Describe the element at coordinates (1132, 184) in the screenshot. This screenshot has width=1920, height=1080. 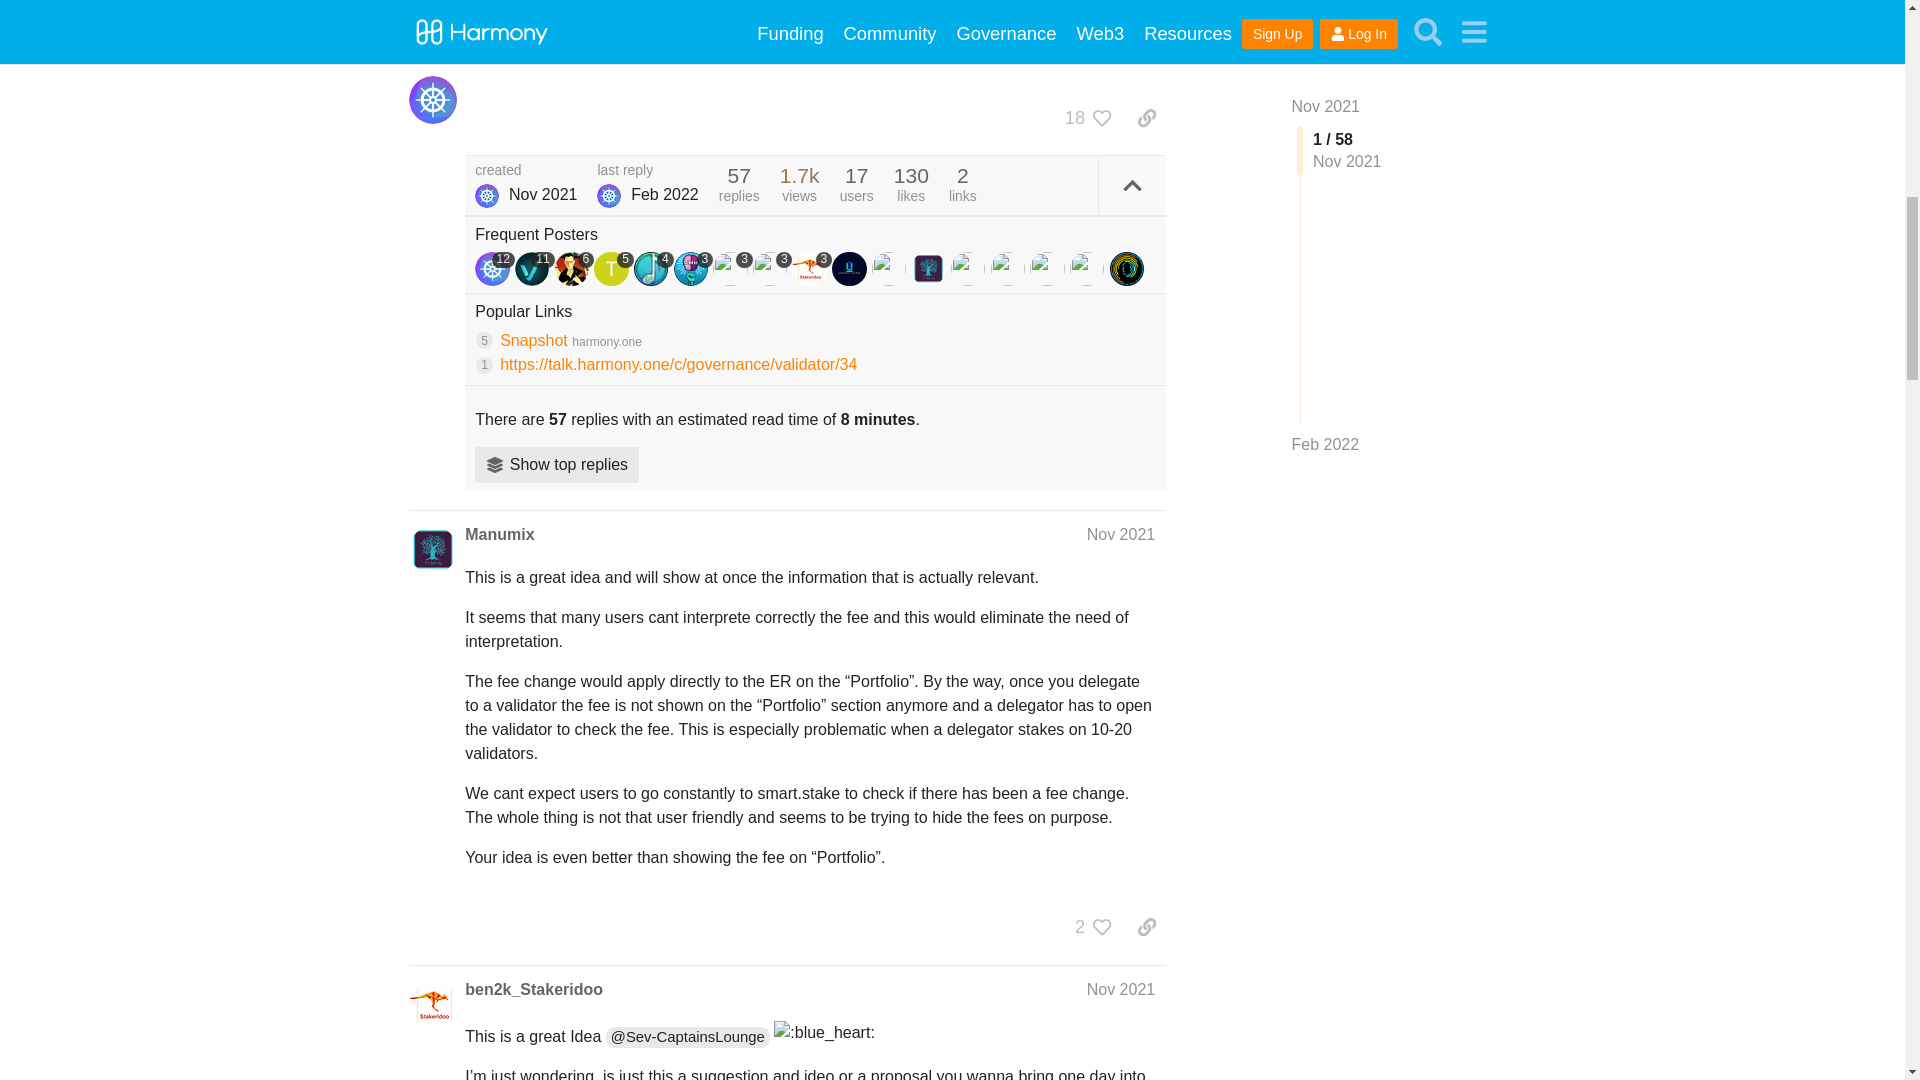
I see `collapse topic details` at that location.